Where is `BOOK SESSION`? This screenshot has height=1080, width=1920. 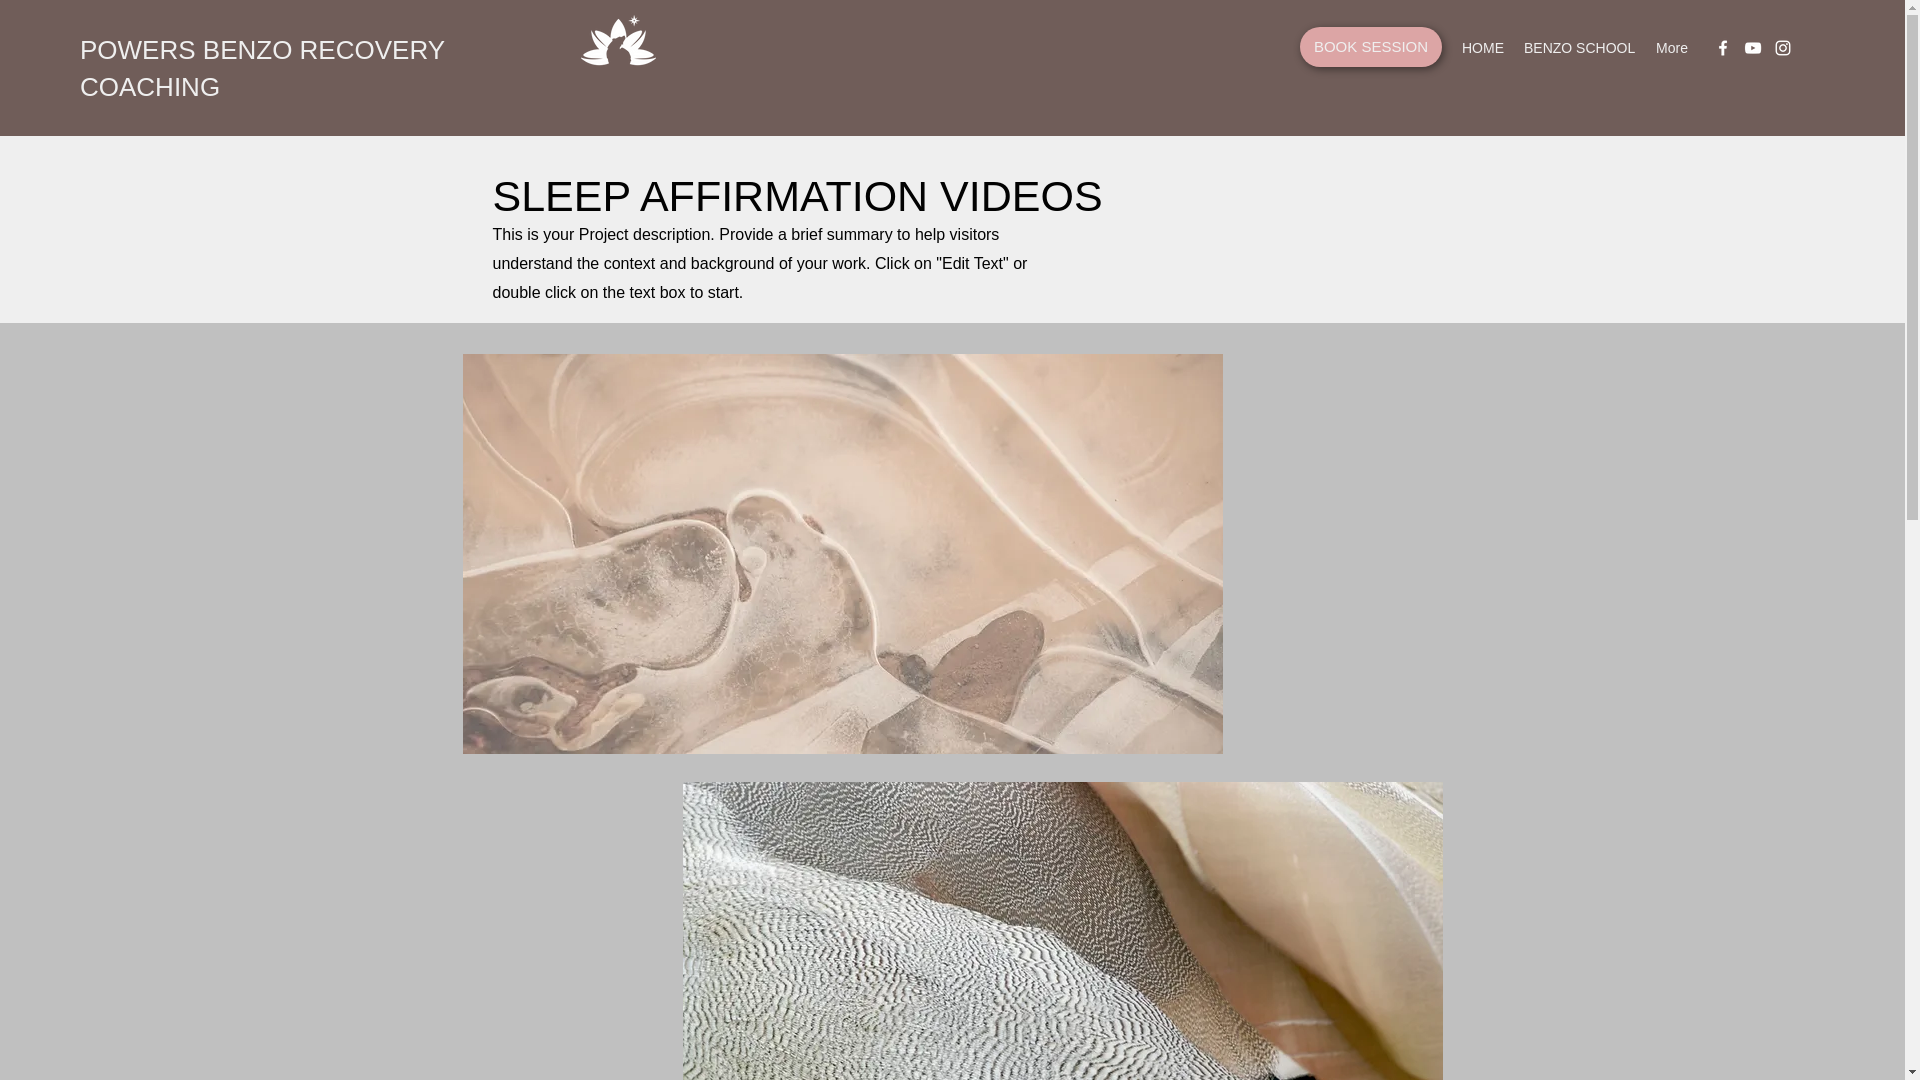
BOOK SESSION is located at coordinates (1370, 46).